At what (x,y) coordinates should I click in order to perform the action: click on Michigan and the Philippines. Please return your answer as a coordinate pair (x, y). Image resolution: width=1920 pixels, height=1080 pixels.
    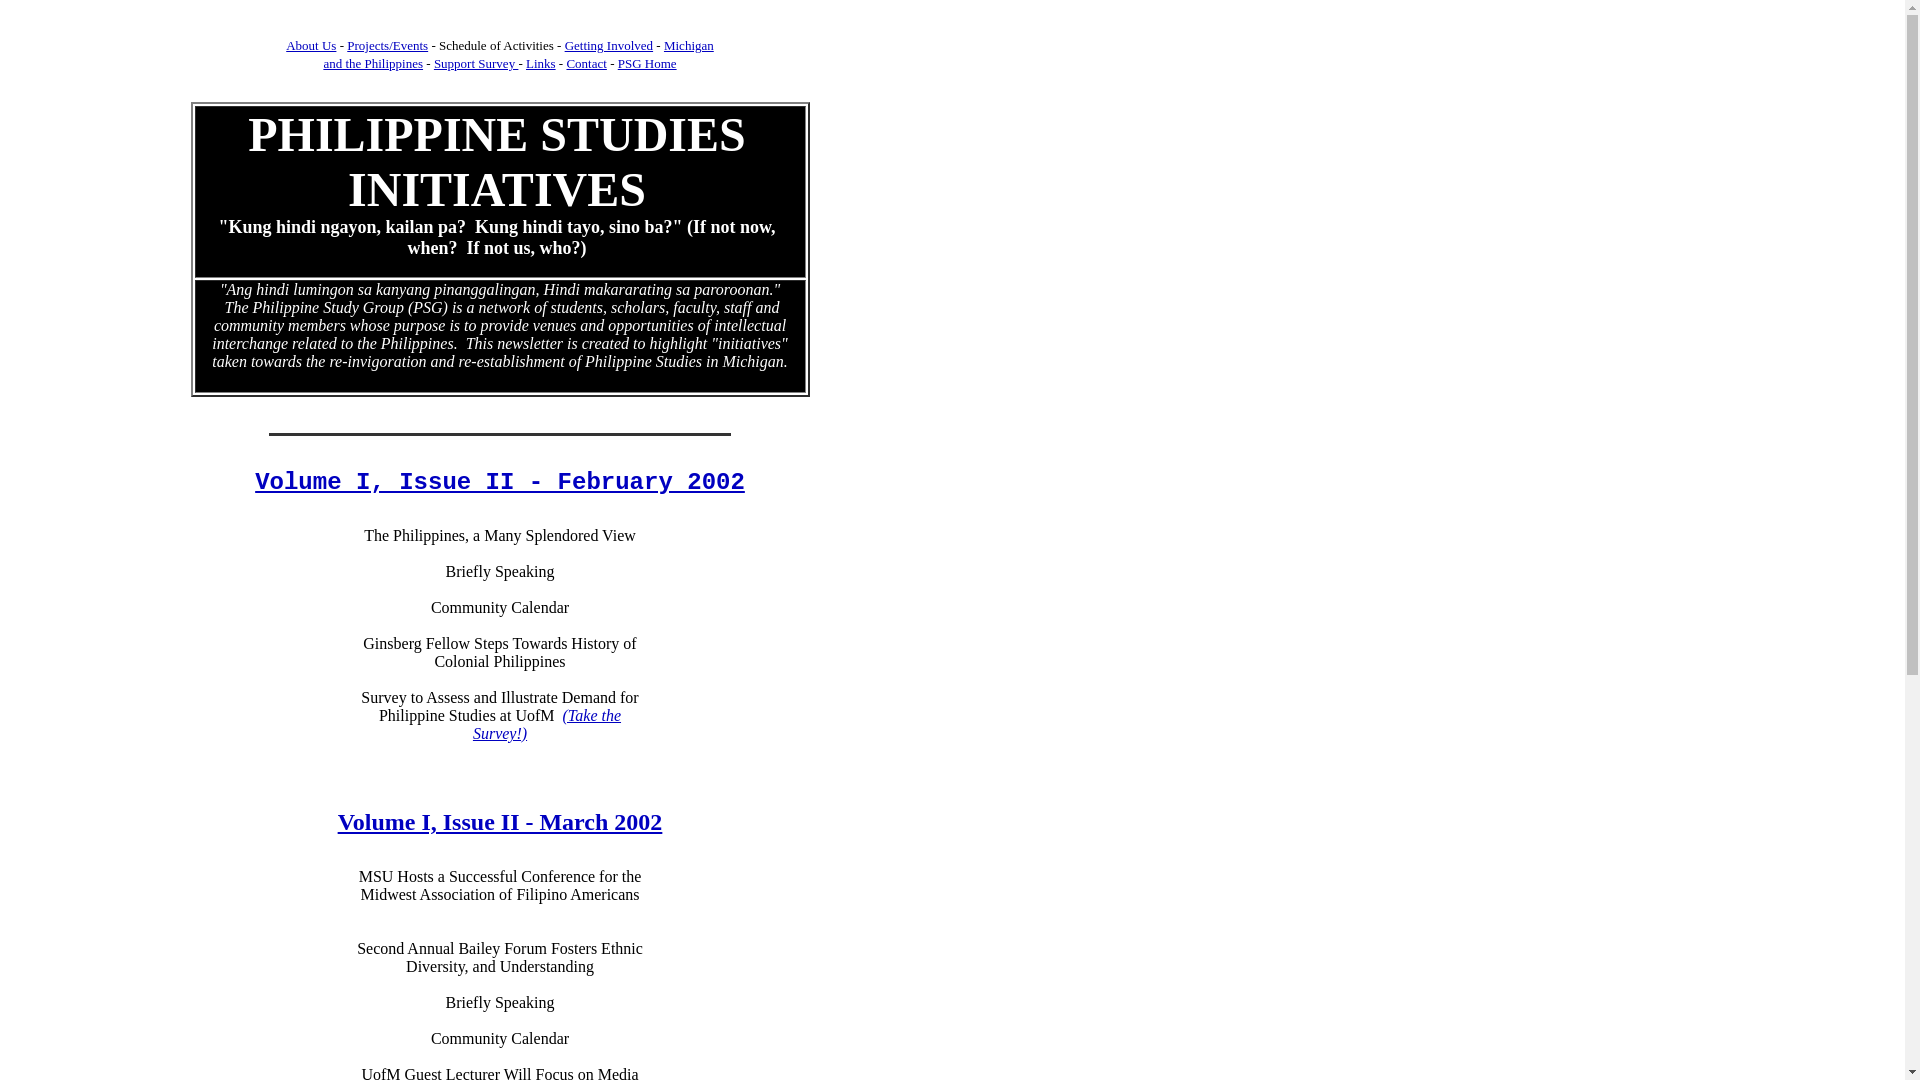
    Looking at the image, I should click on (517, 54).